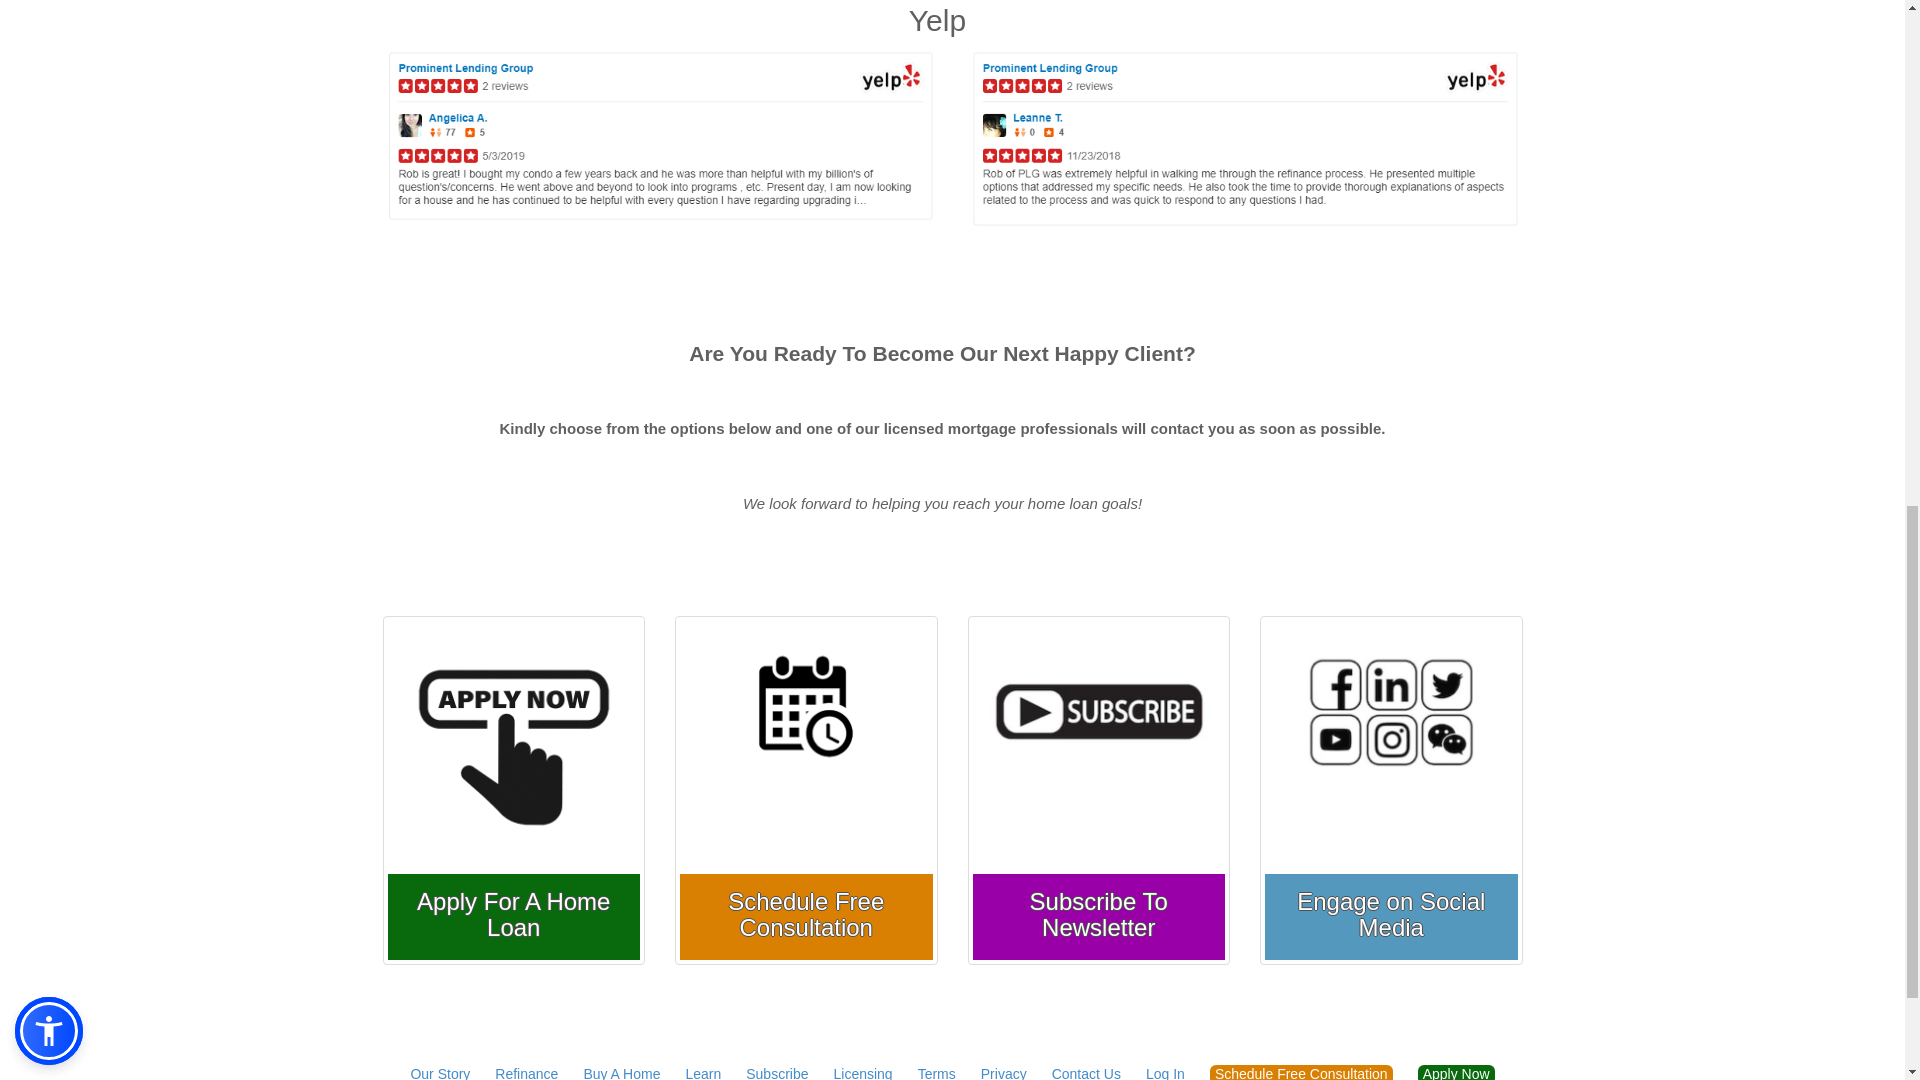  Describe the element at coordinates (862, 1072) in the screenshot. I see `Click here to see Prominent Lending Group Licensing` at that location.